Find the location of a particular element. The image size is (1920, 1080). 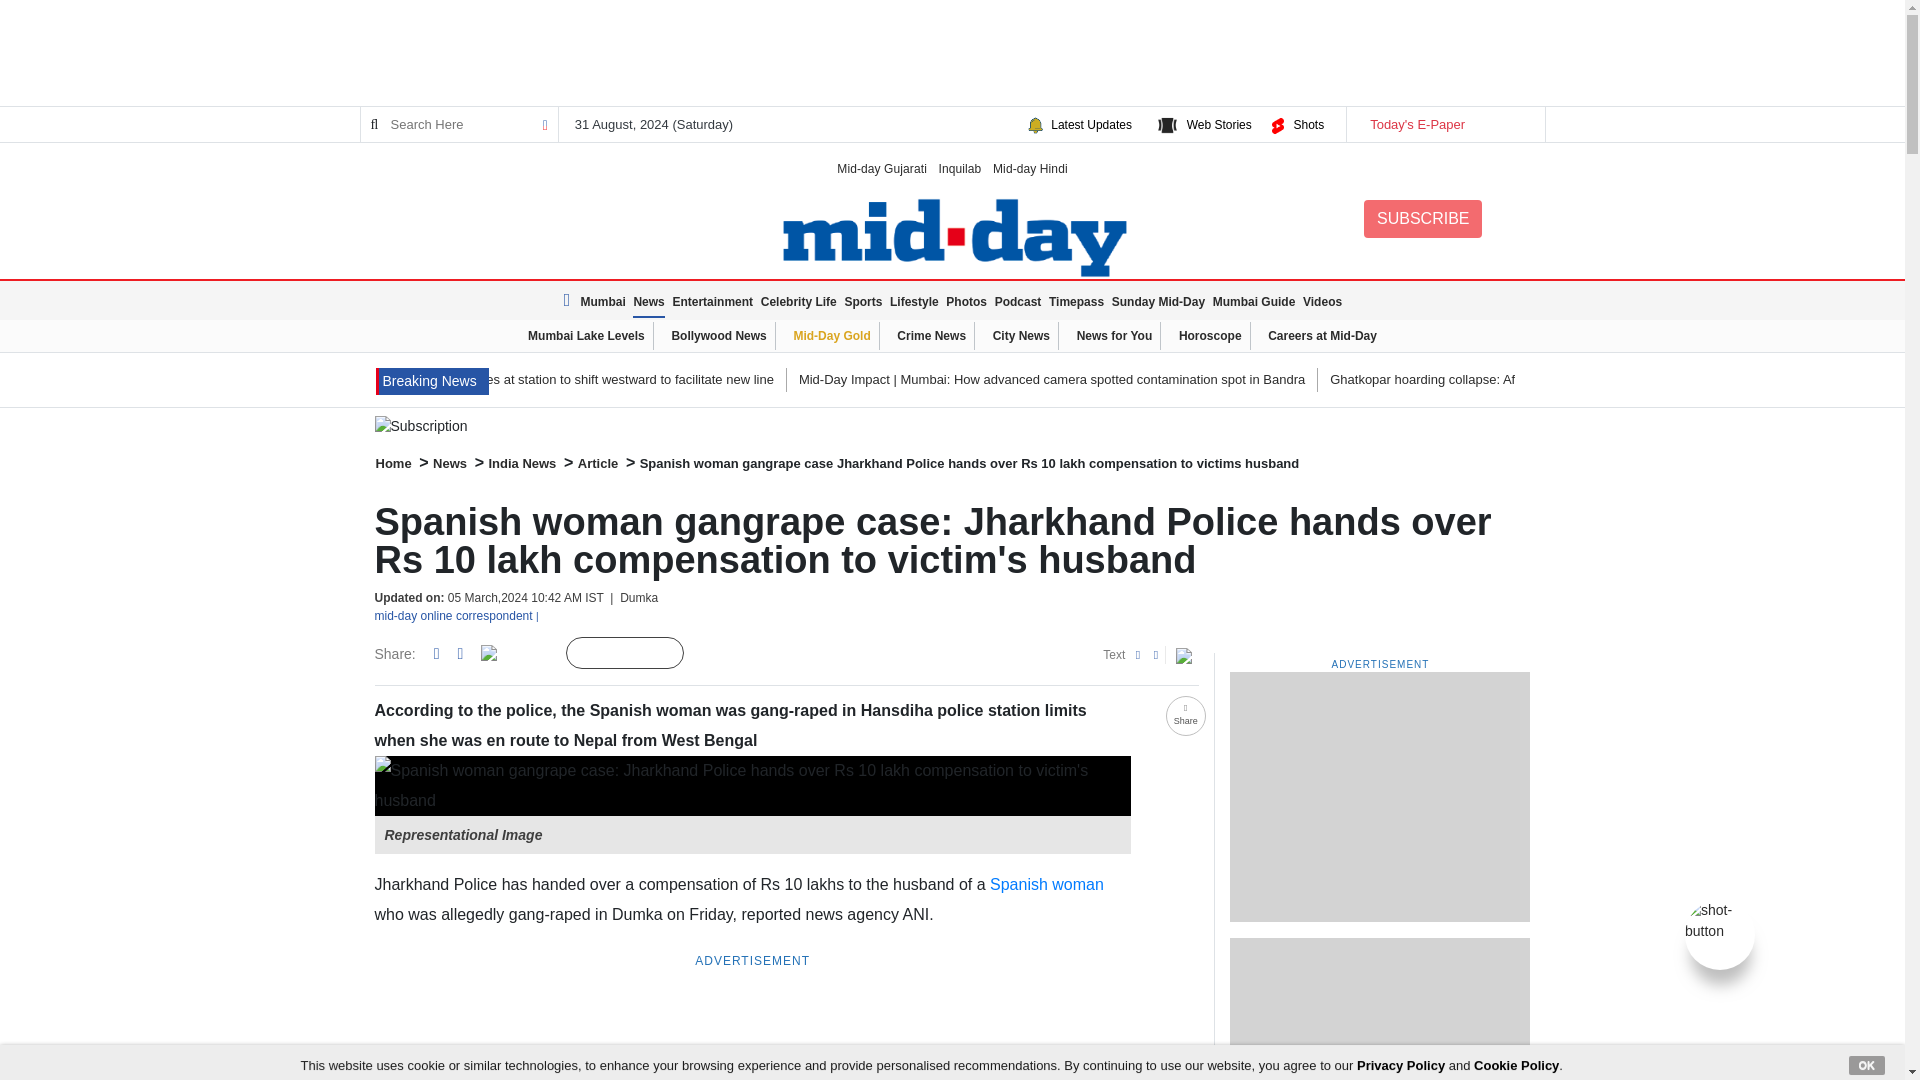

Subscription is located at coordinates (952, 426).